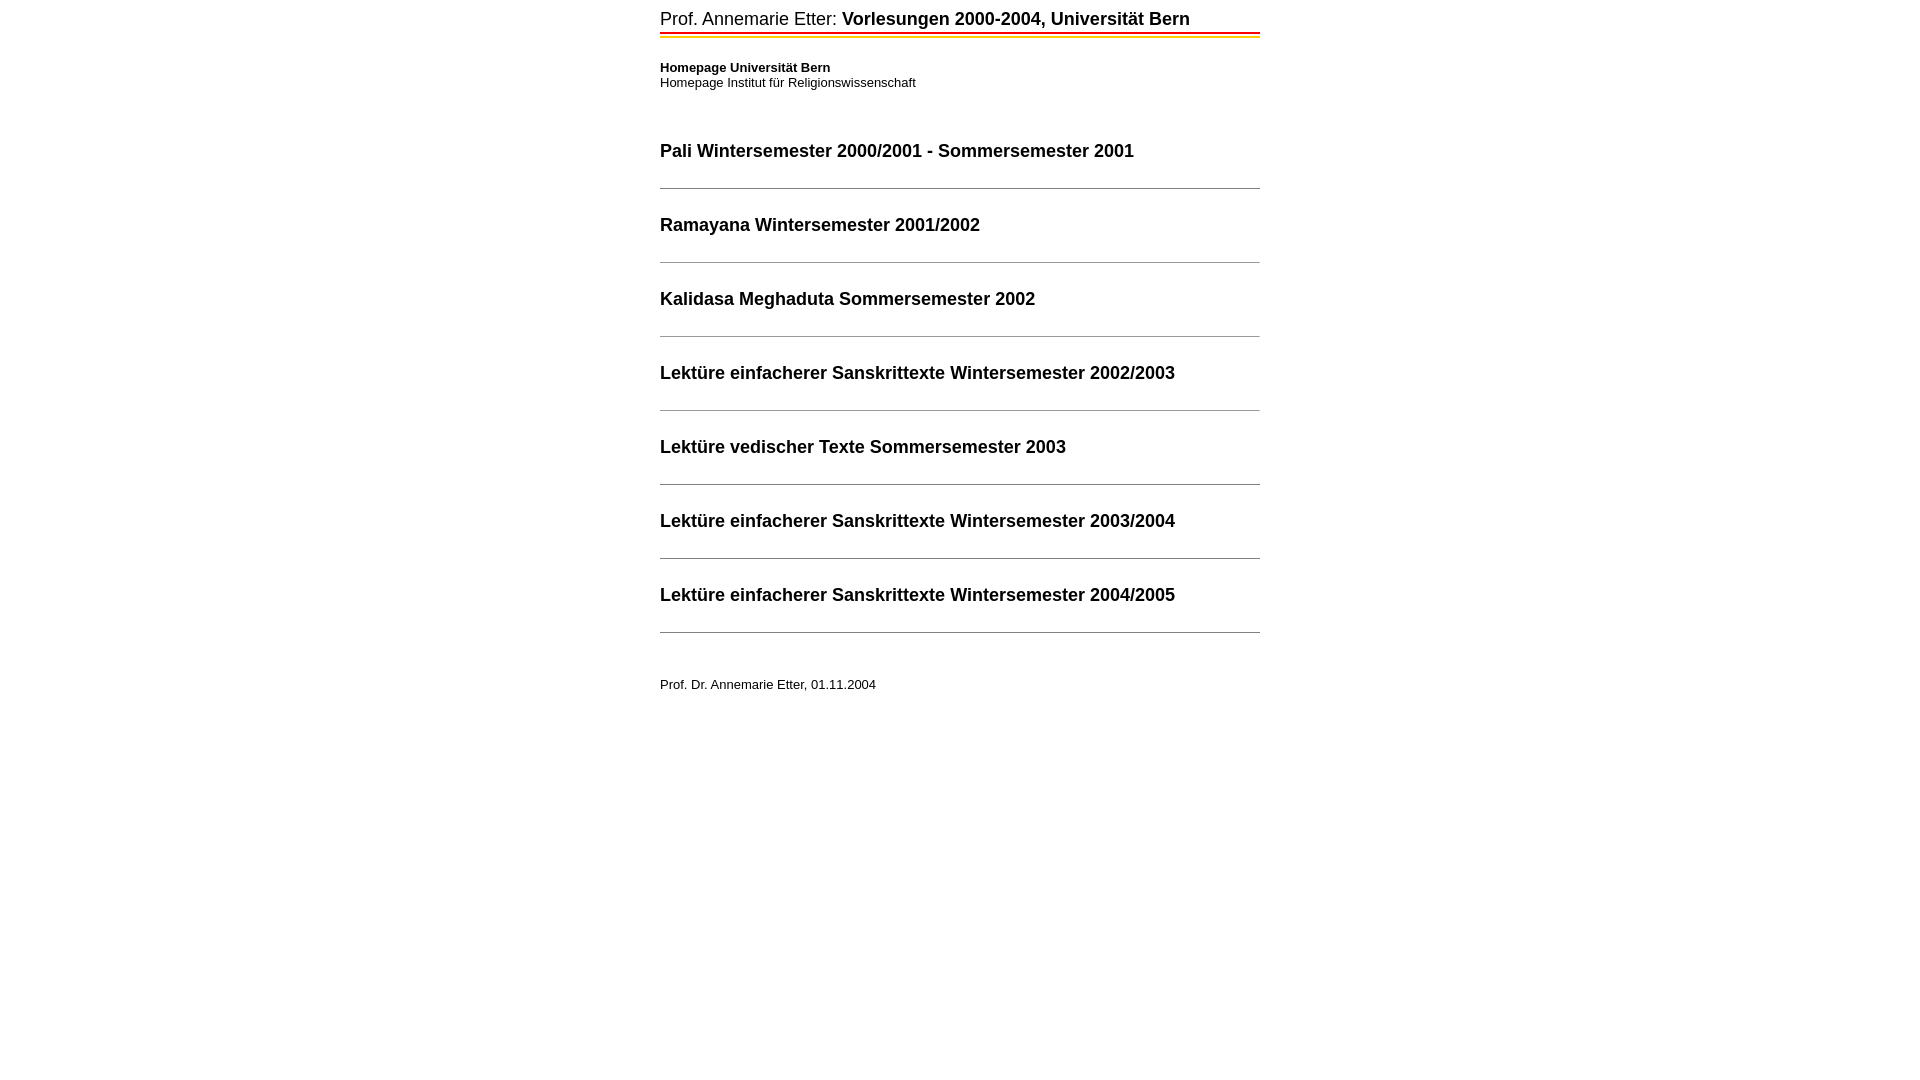 The image size is (1920, 1080). I want to click on Kalidasa Meghaduta Sommersemester 2002, so click(848, 300).